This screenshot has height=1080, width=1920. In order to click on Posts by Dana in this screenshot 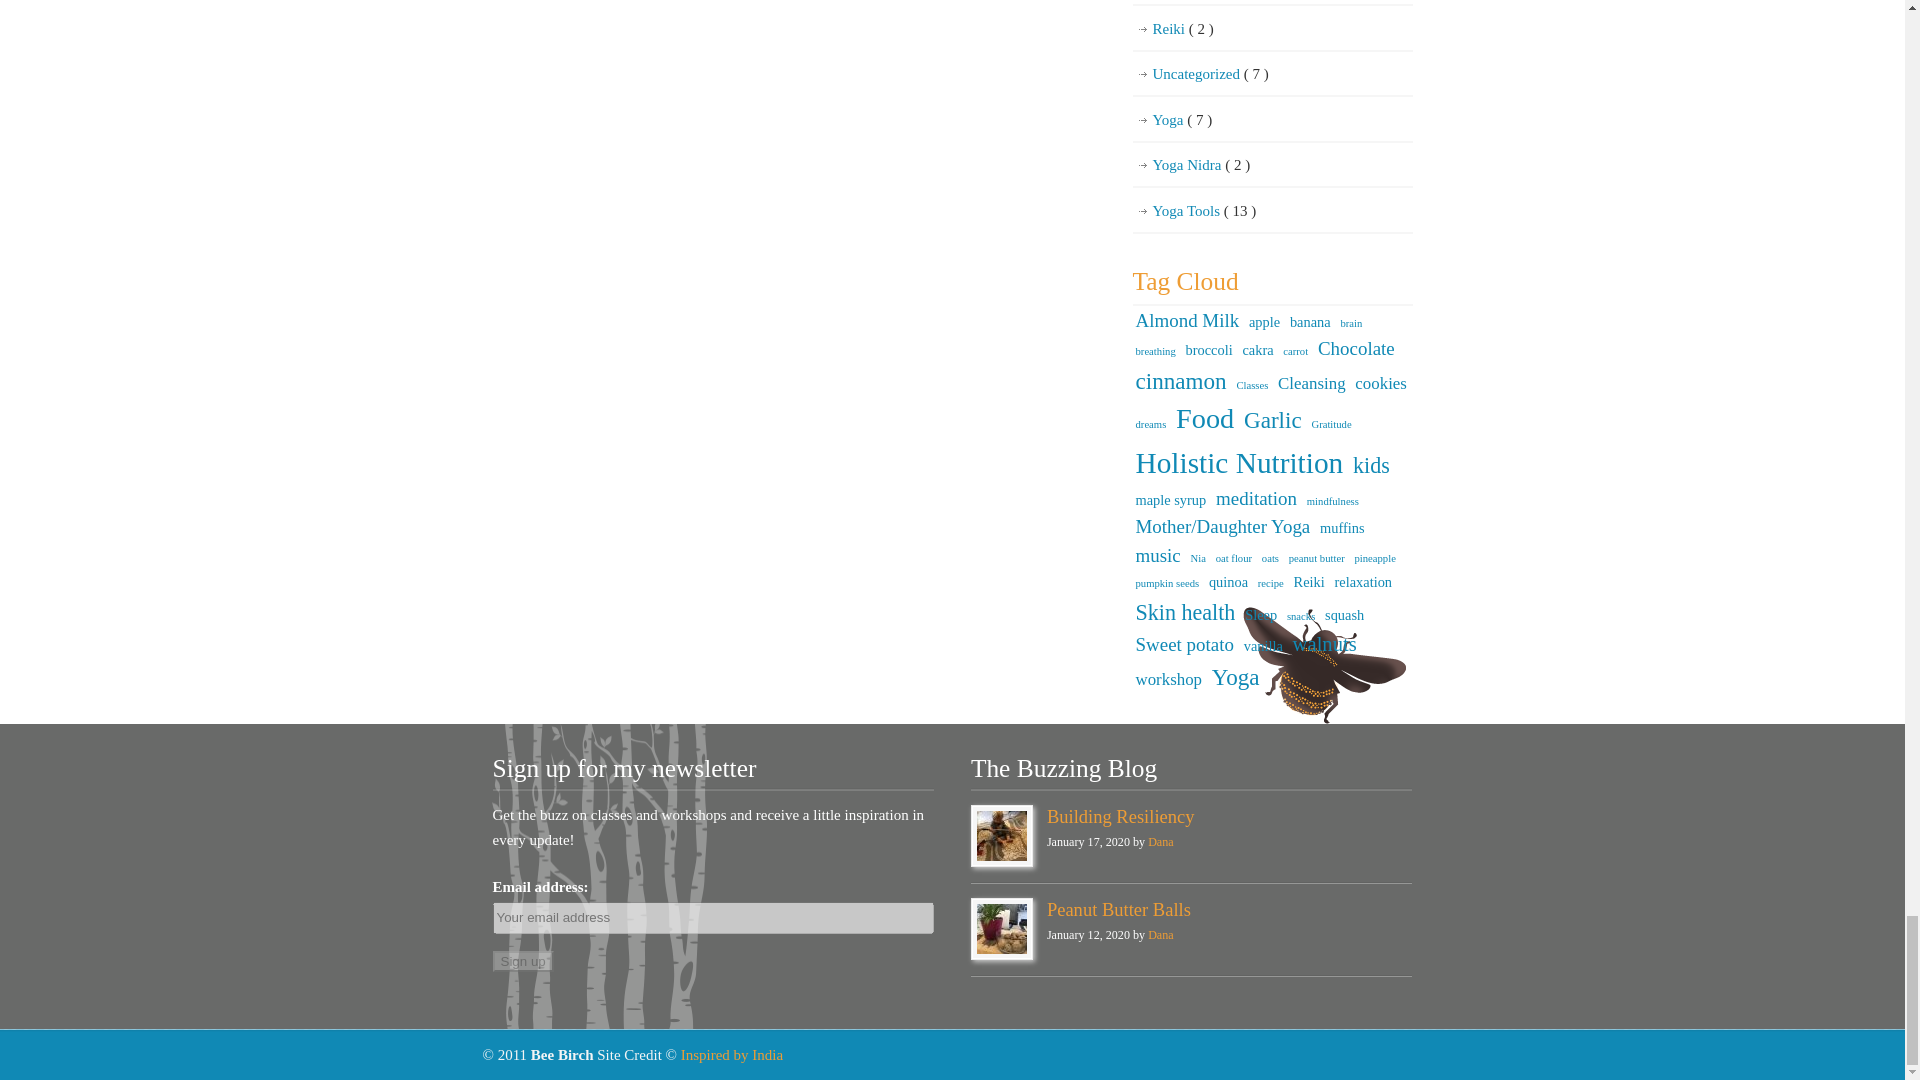, I will do `click(1160, 934)`.